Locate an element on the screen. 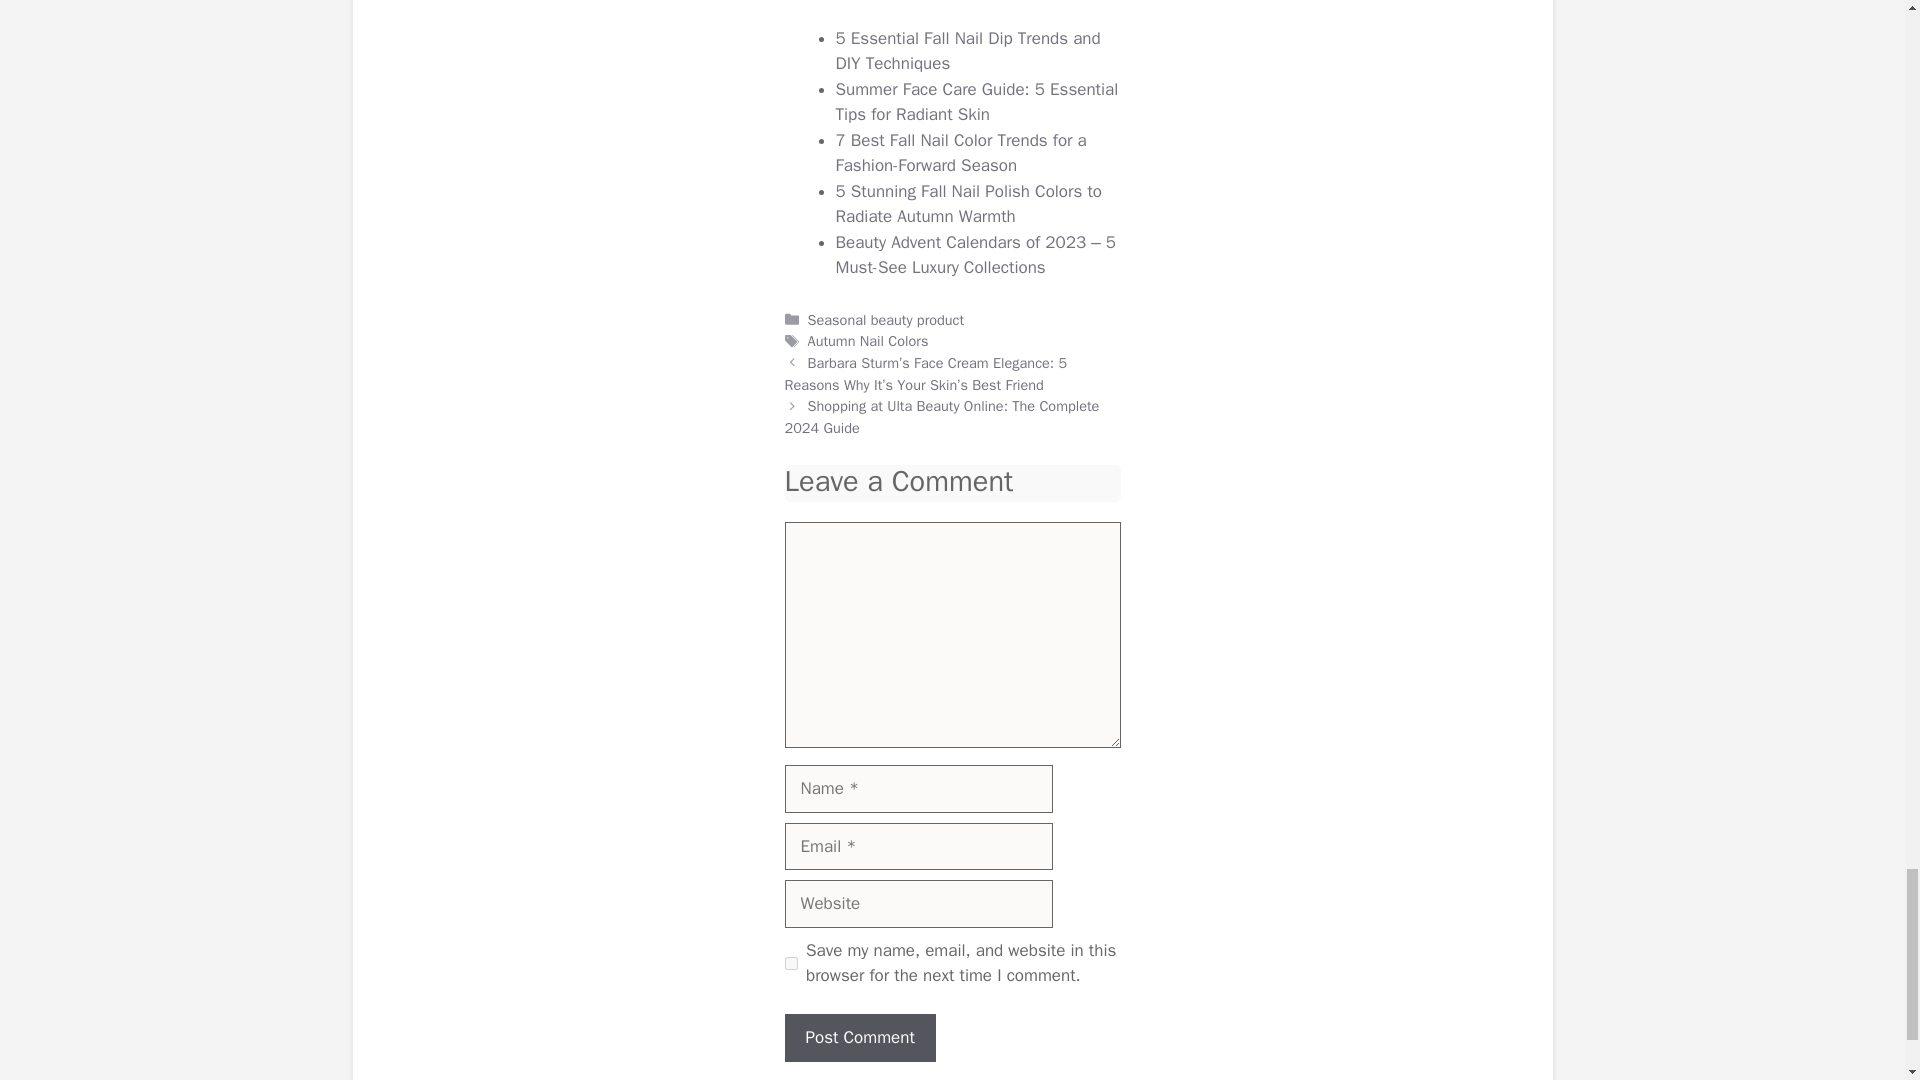 The image size is (1920, 1080). 5 Stunning Fall Nail Polish Colors to Radiate Autumn Warmth is located at coordinates (968, 204).